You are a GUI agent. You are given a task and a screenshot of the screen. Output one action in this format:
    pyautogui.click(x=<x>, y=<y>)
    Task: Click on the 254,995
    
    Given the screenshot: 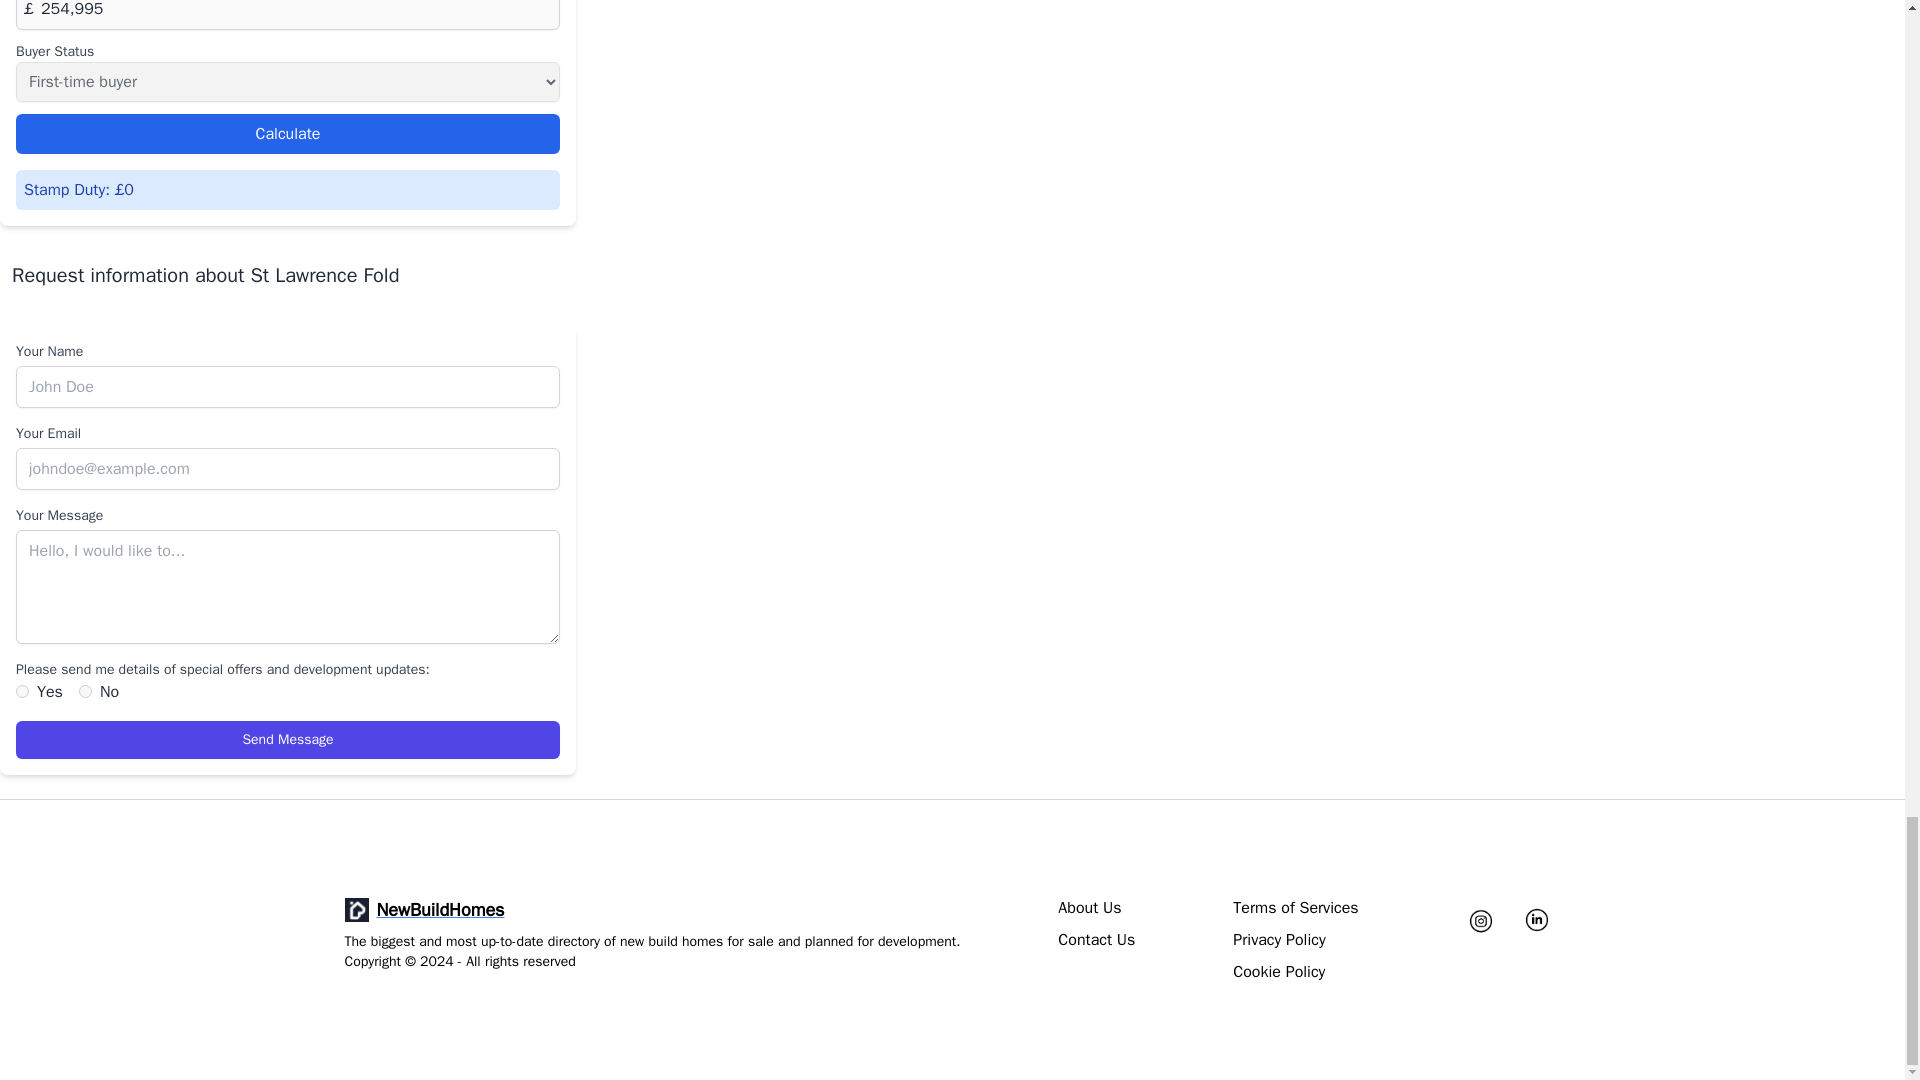 What is the action you would take?
    pyautogui.click(x=288, y=15)
    